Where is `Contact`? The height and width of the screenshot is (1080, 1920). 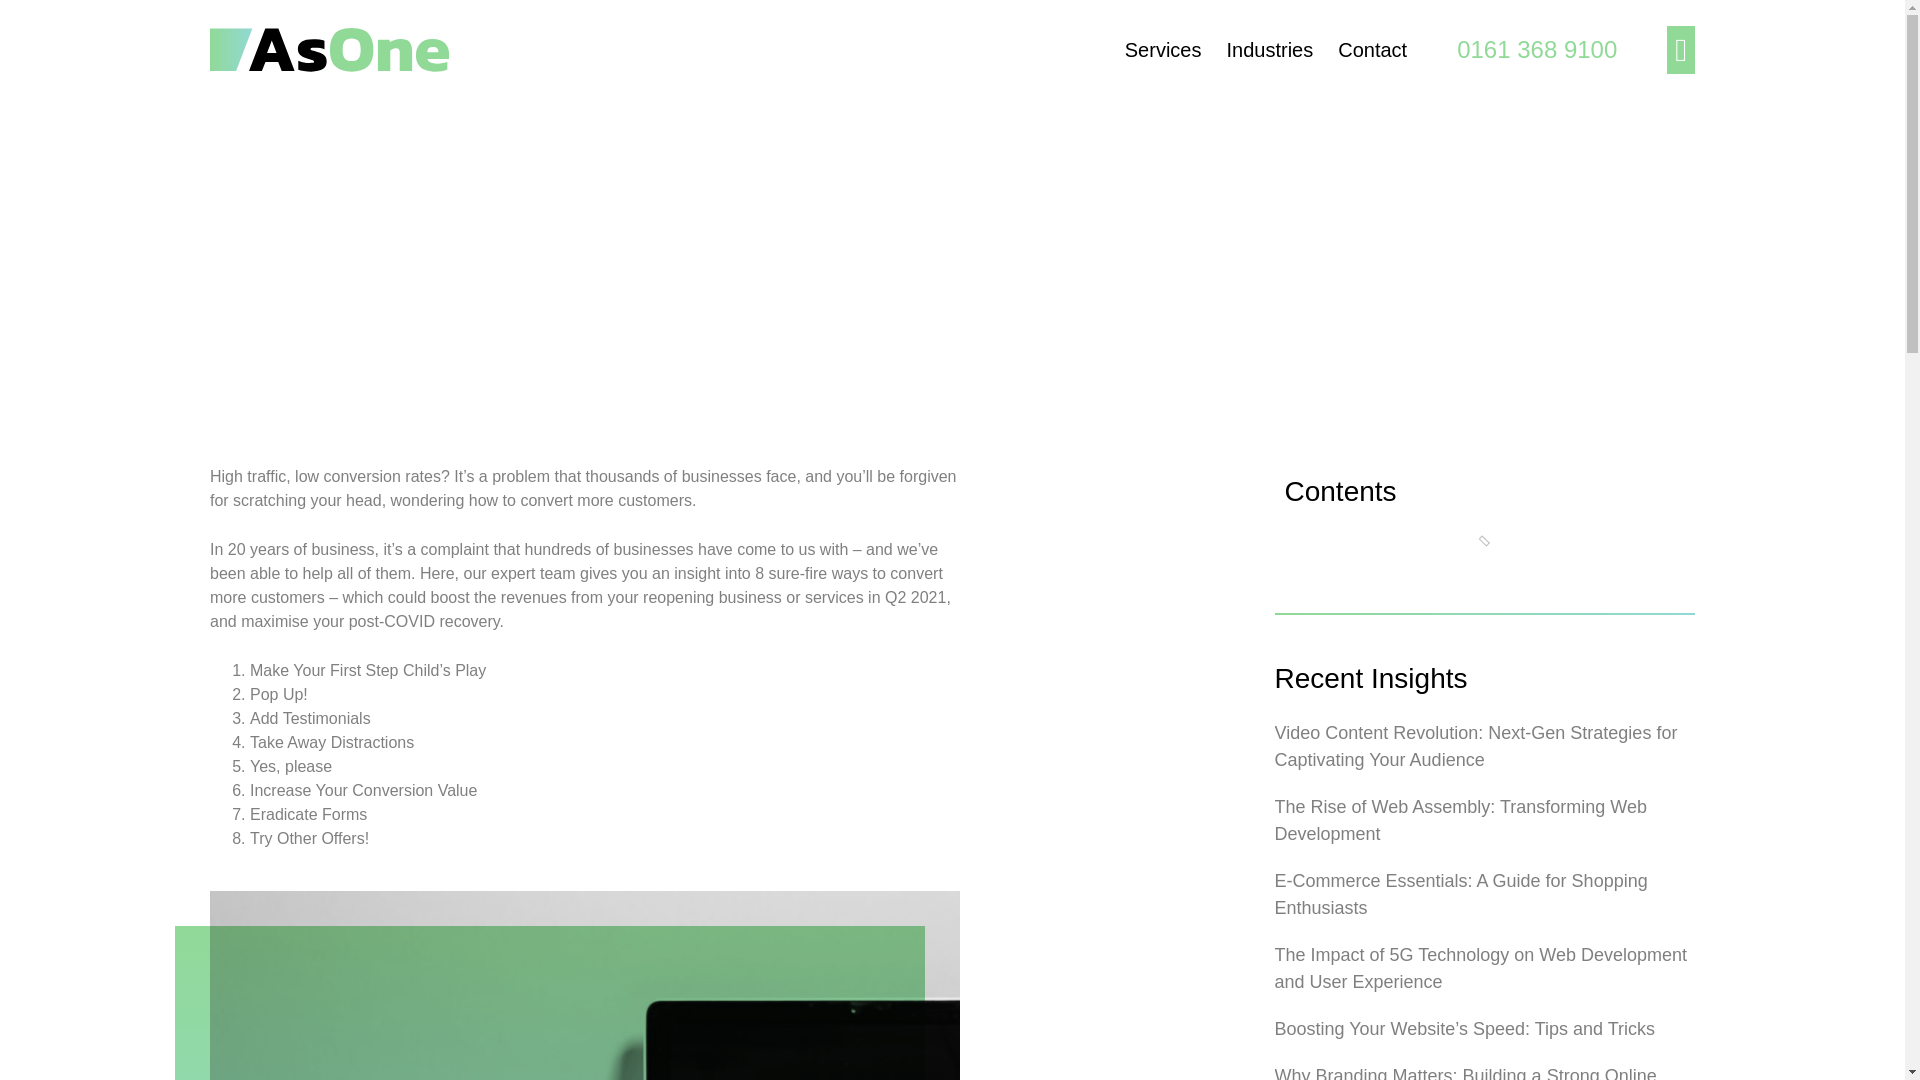 Contact is located at coordinates (1372, 34).